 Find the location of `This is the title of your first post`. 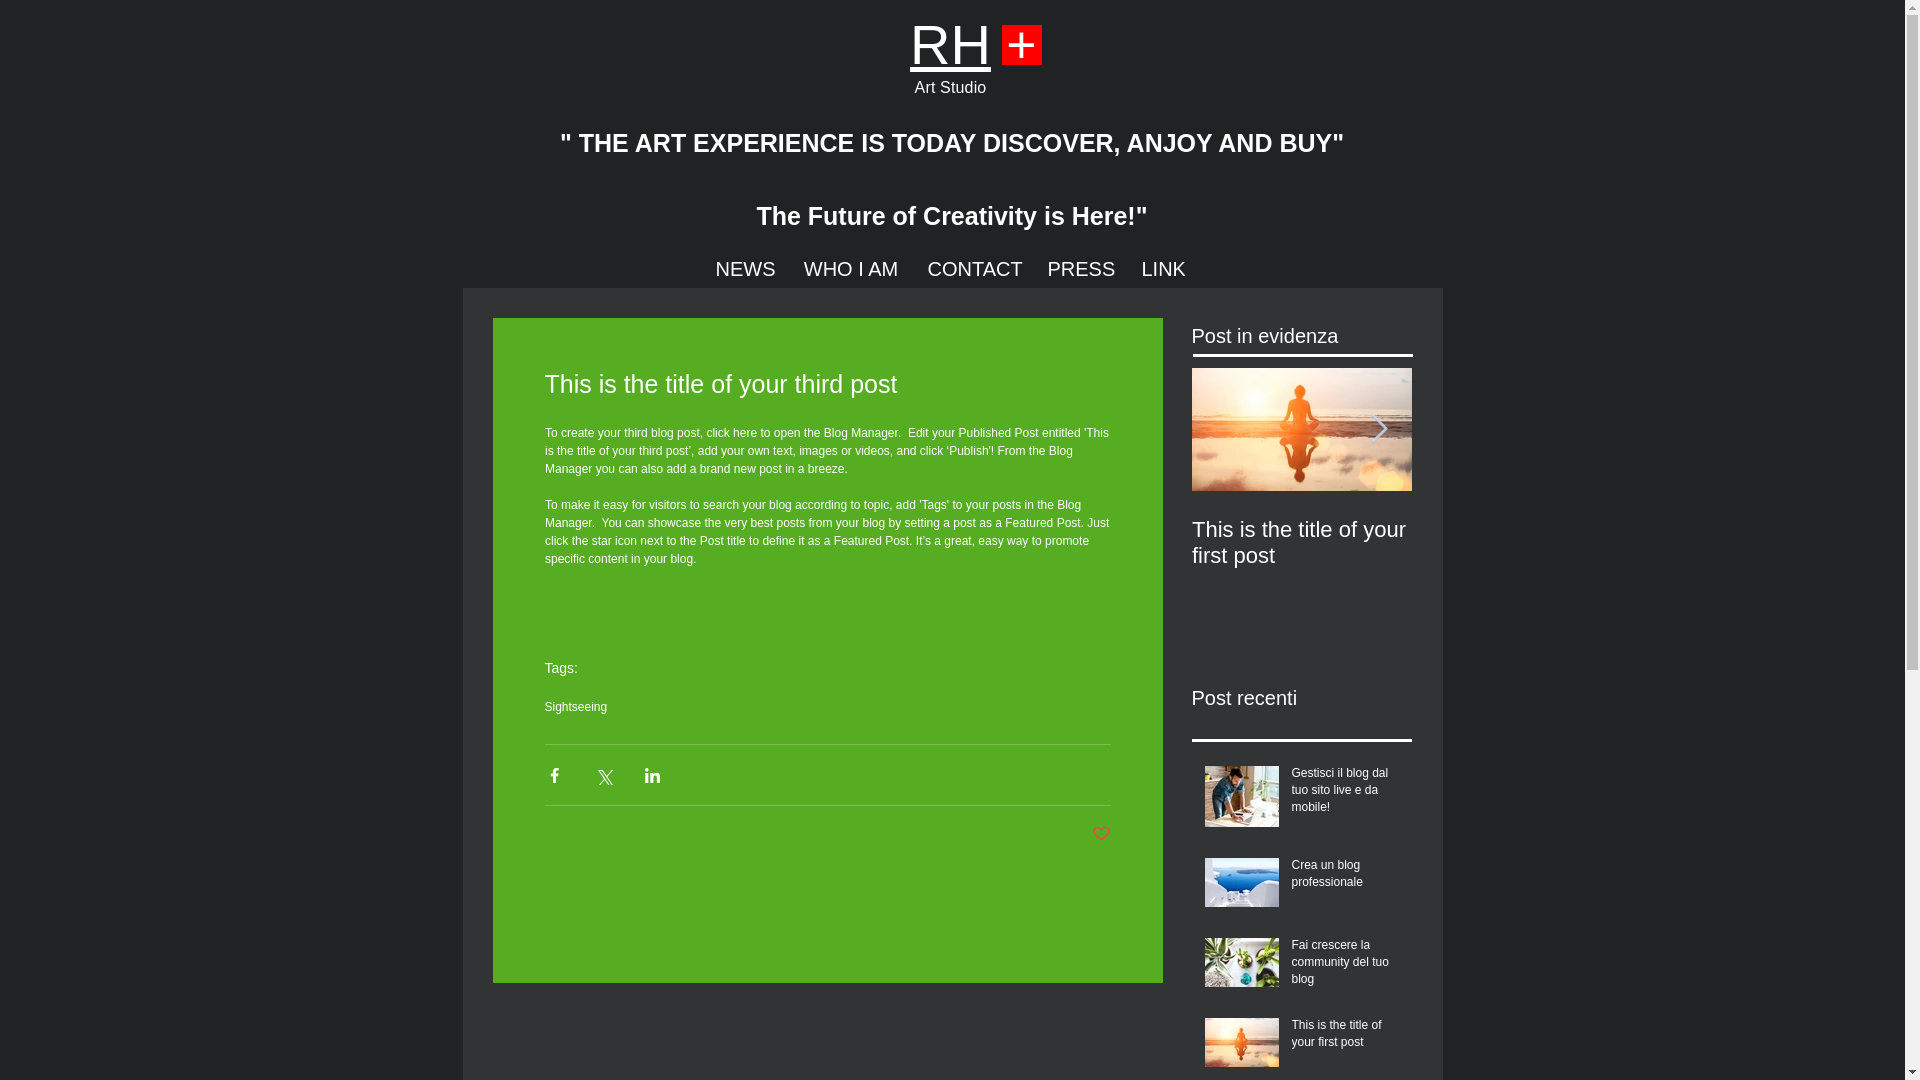

This is the title of your first post is located at coordinates (1346, 1038).